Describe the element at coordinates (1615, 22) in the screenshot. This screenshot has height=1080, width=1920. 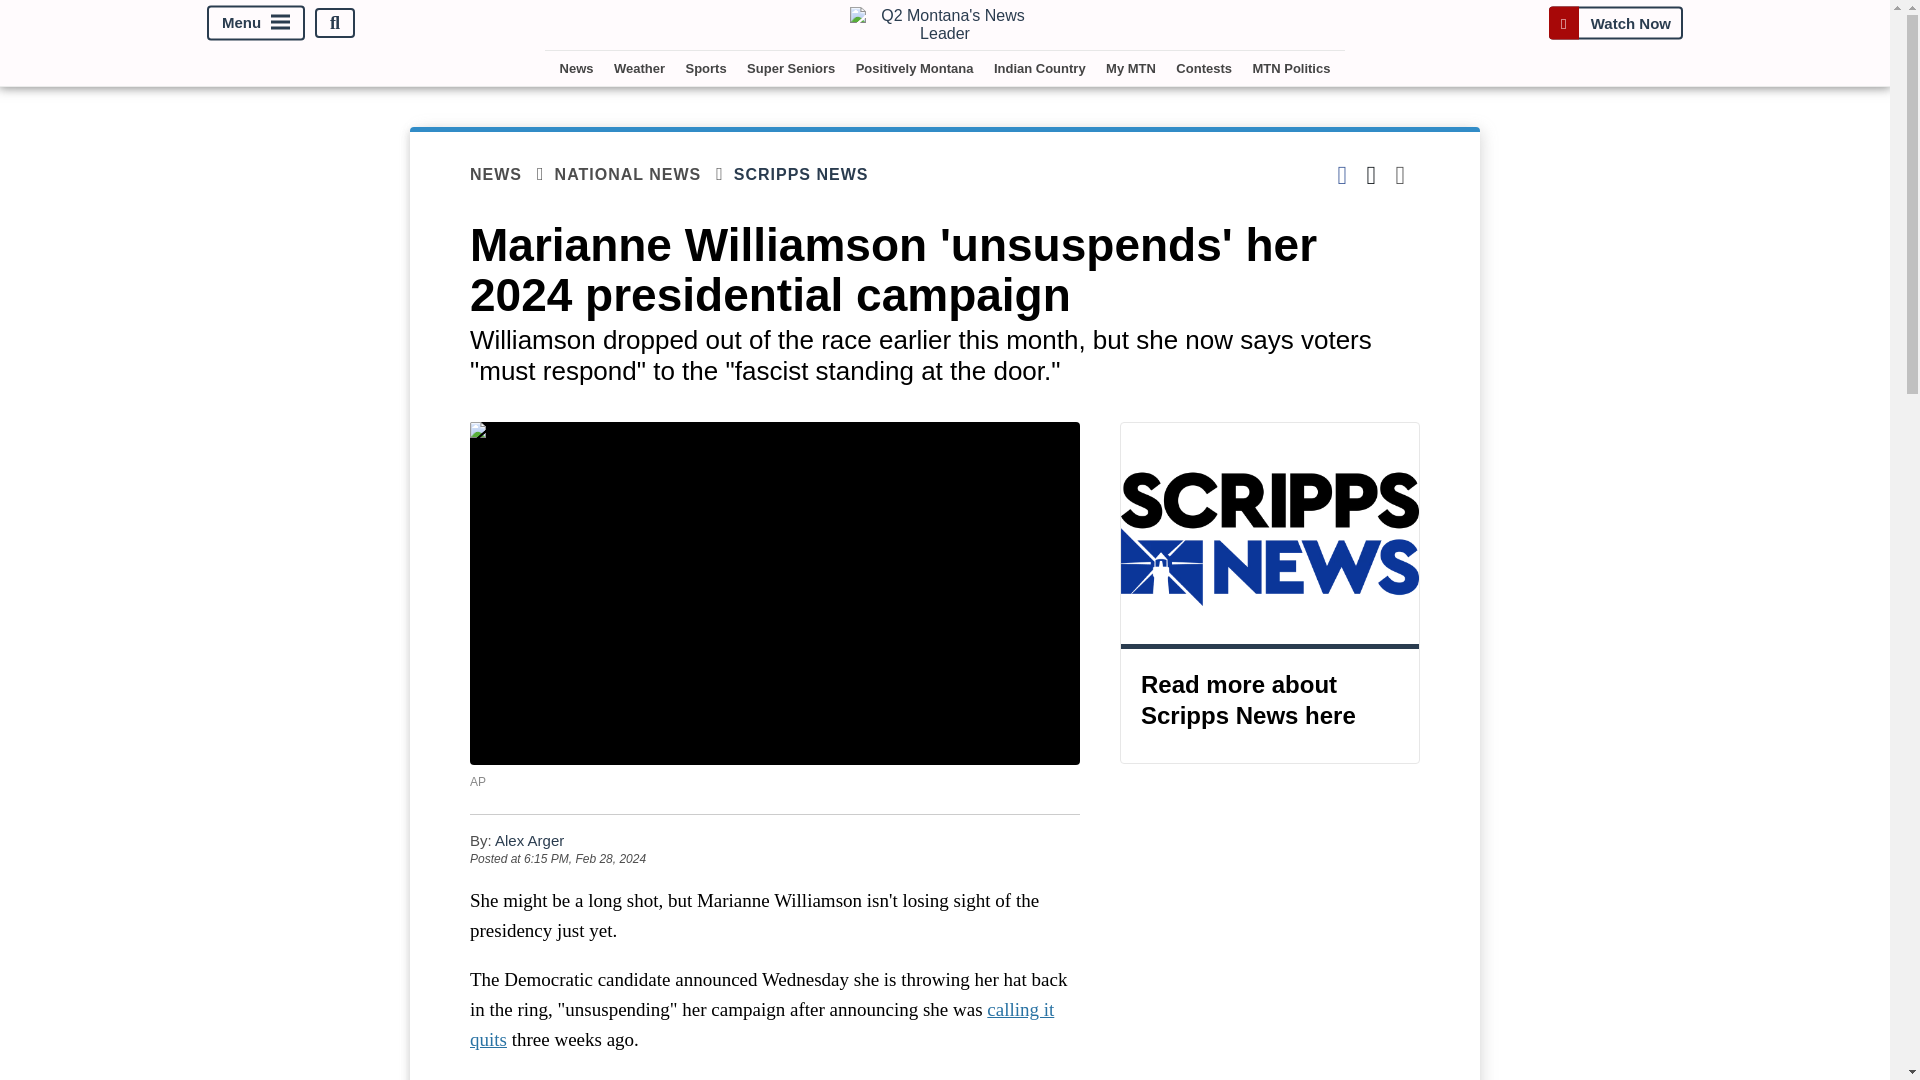
I see `Watch Now` at that location.